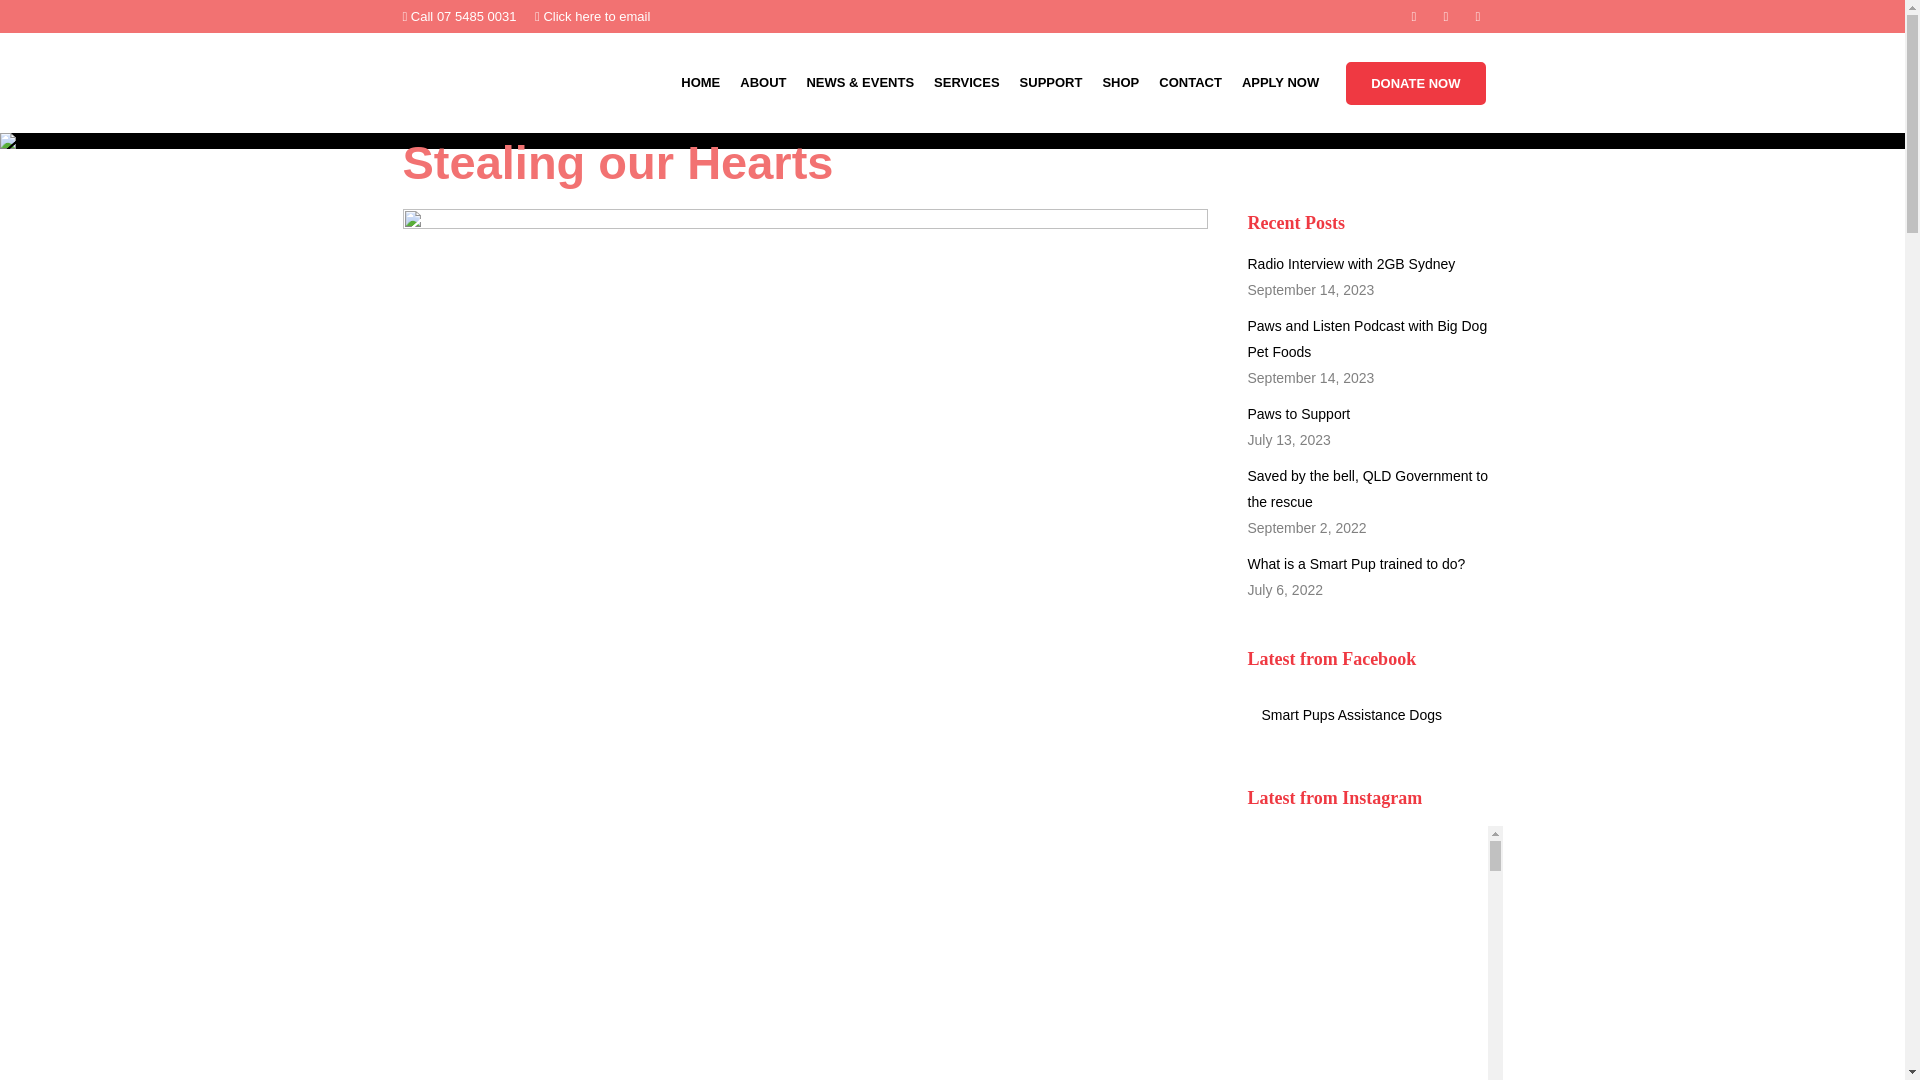  Describe the element at coordinates (1280, 82) in the screenshot. I see `APPLY NOW` at that location.